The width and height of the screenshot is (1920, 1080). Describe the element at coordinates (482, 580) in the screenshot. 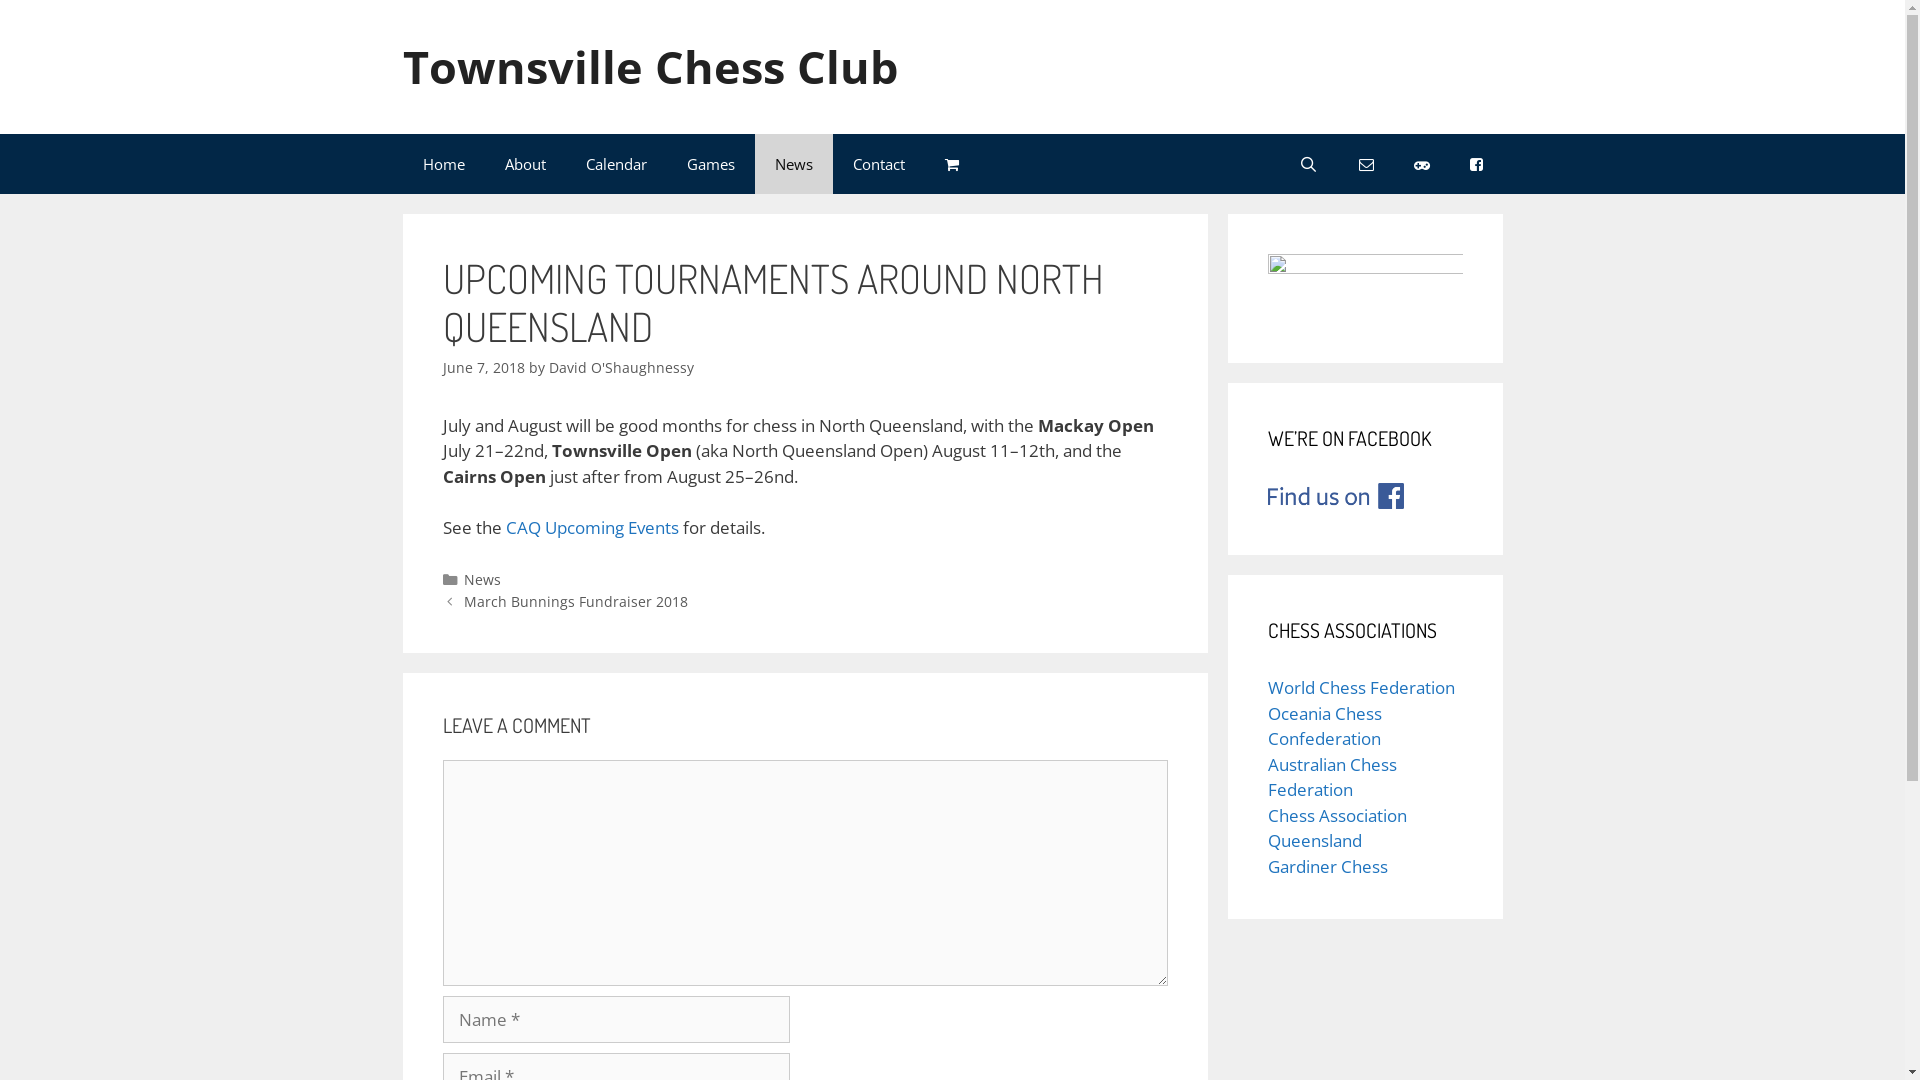

I see `News` at that location.